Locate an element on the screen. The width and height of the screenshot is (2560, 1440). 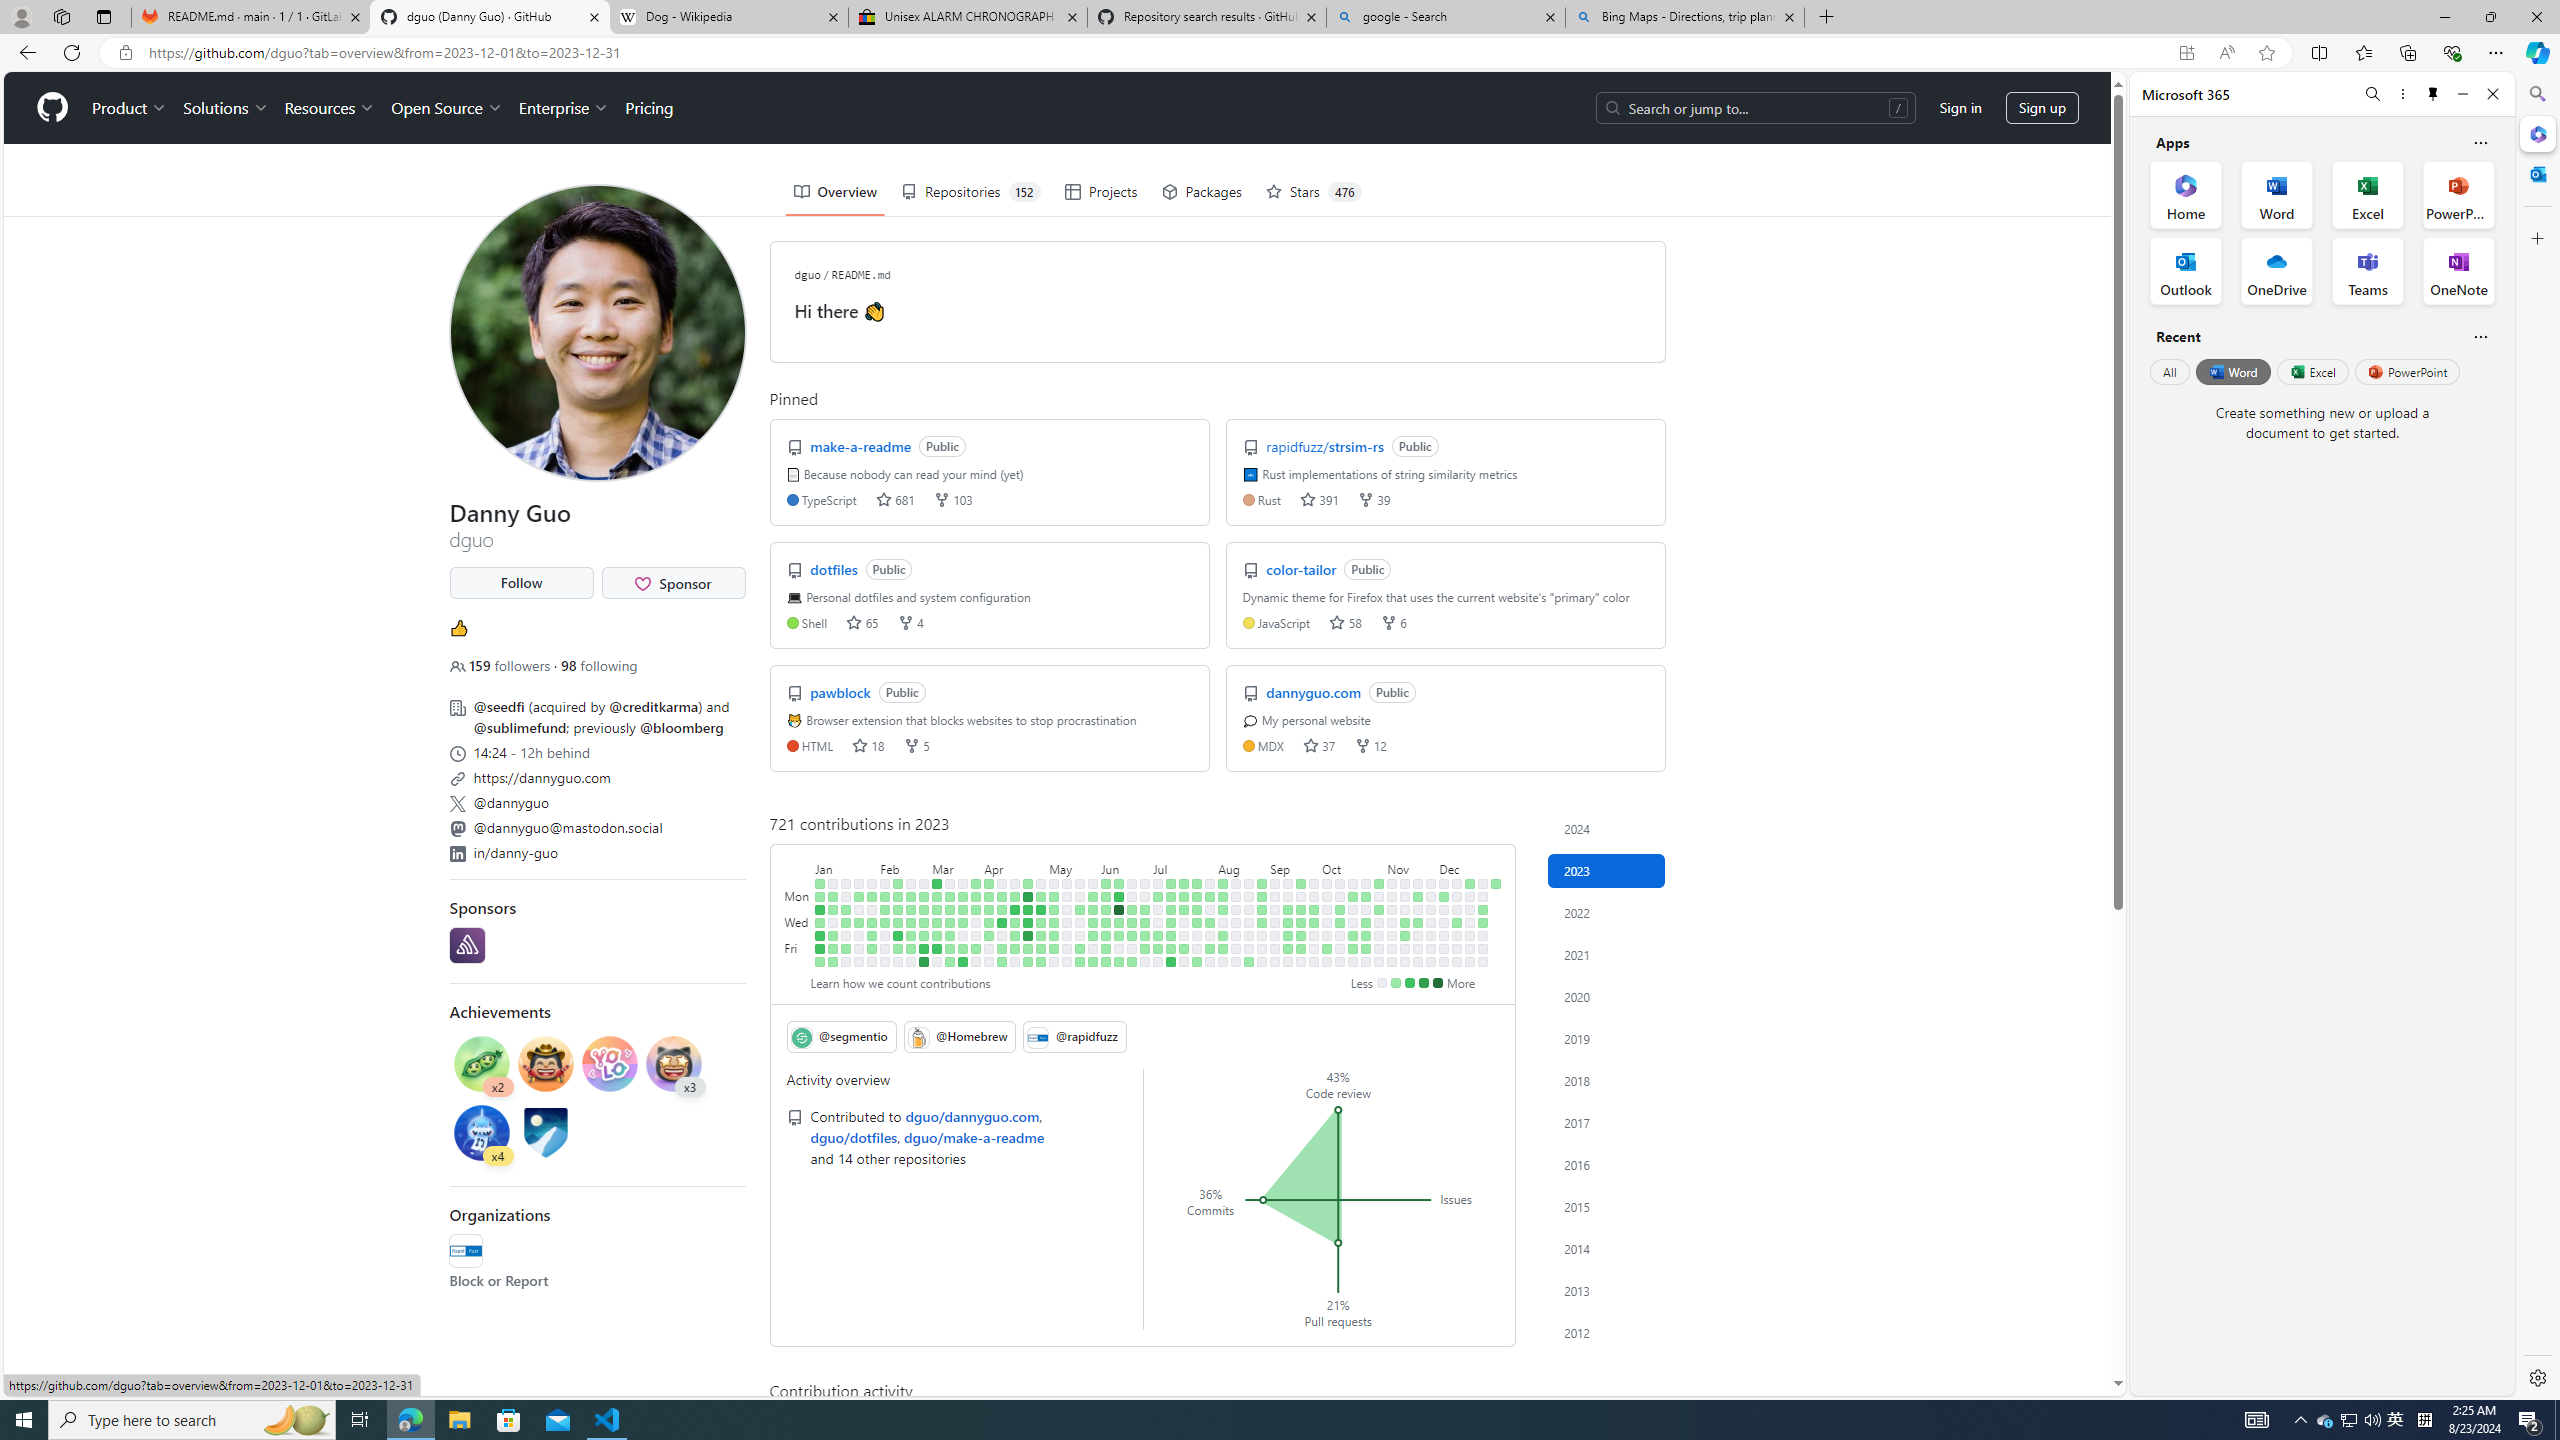
2 contributions on July 12th. is located at coordinates (1170, 922).